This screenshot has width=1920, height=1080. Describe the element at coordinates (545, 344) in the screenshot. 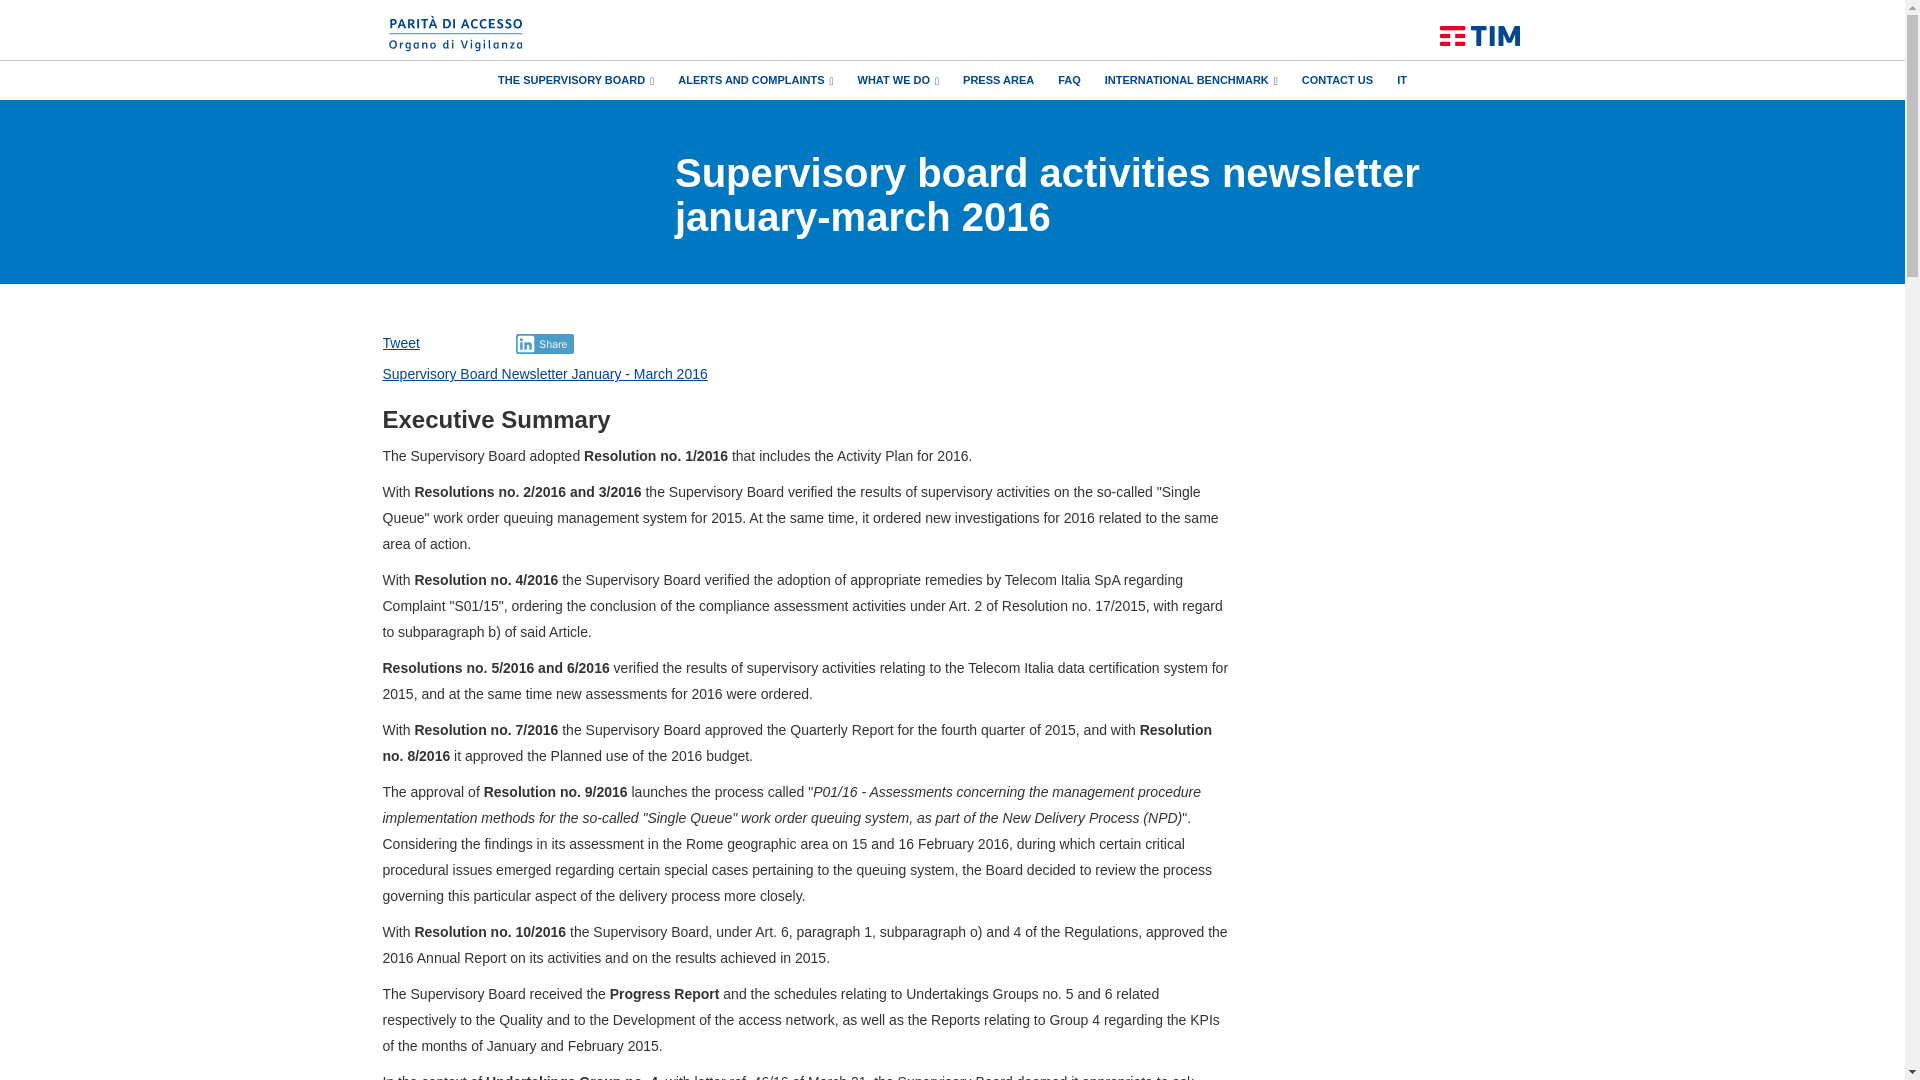

I see `Share` at that location.